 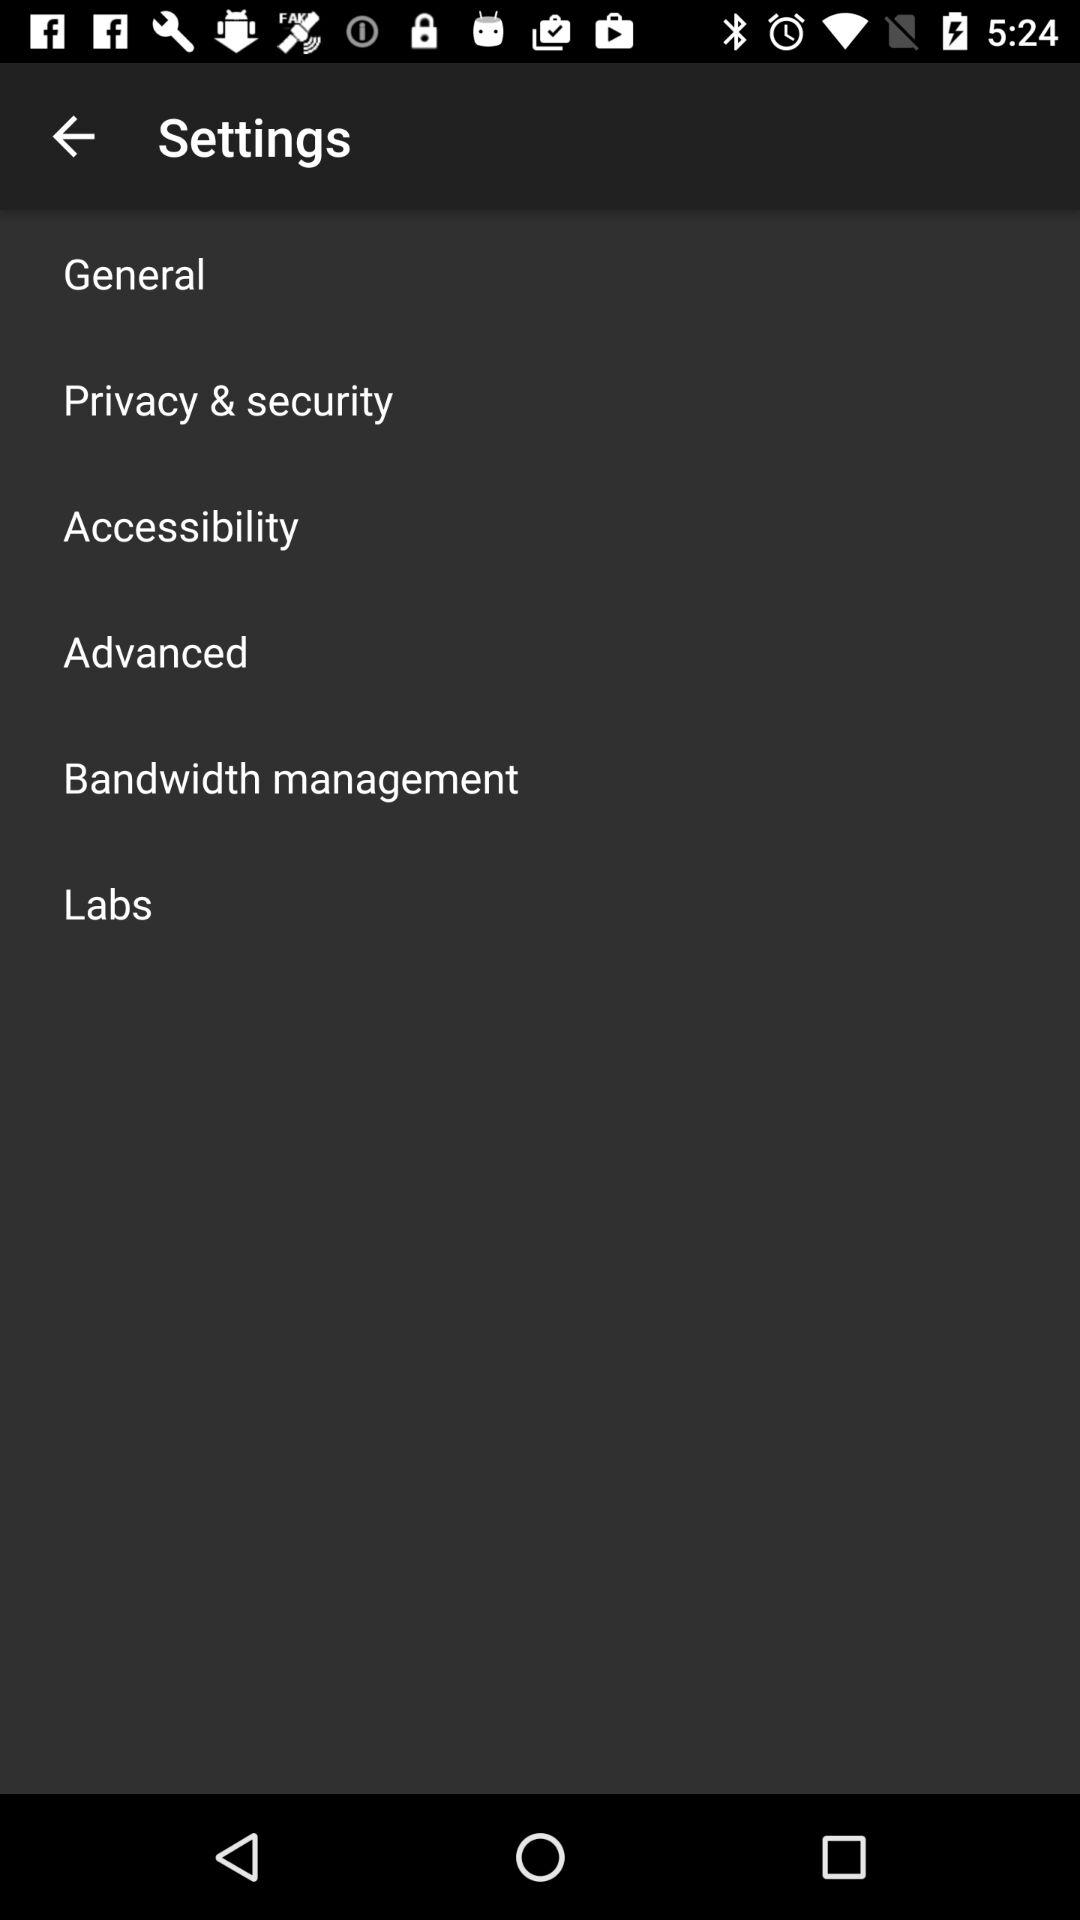 What do you see at coordinates (73, 136) in the screenshot?
I see `turn off app to the left of the settings icon` at bounding box center [73, 136].